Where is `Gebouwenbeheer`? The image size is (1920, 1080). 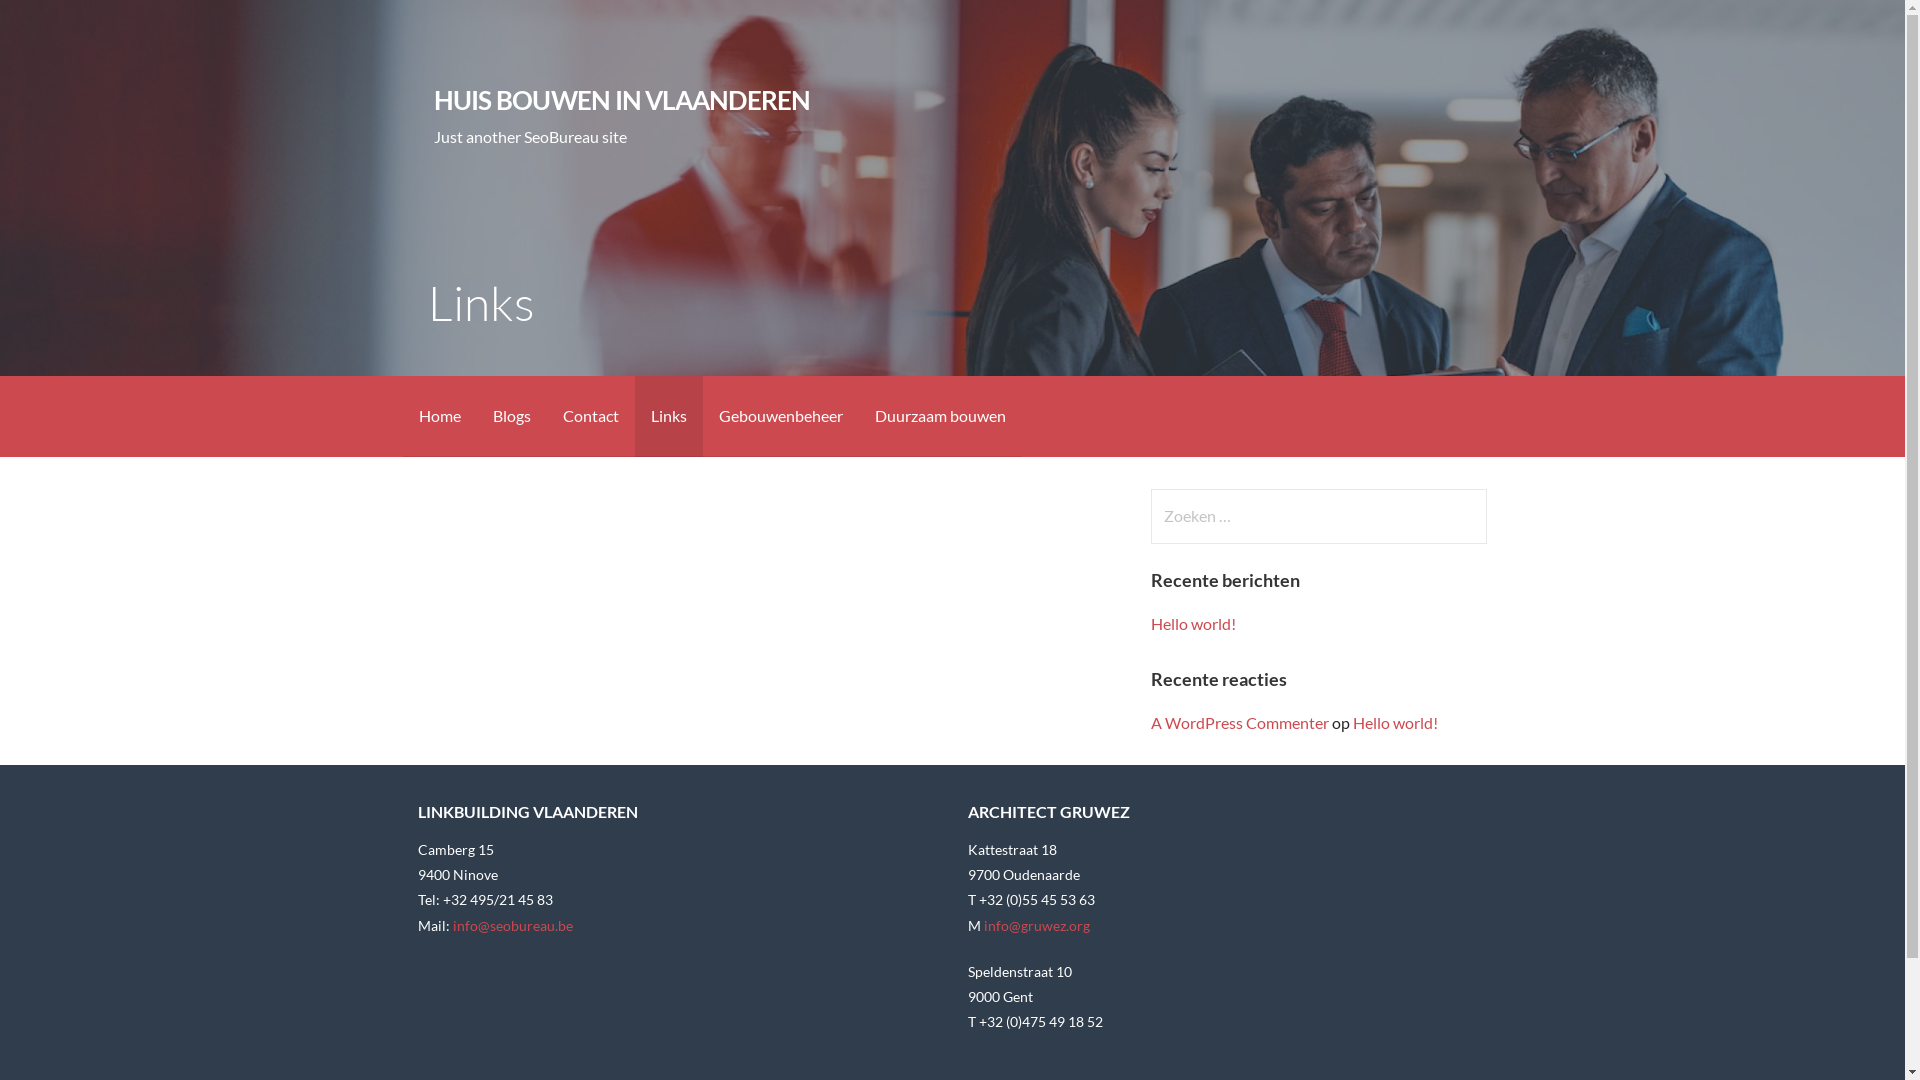
Gebouwenbeheer is located at coordinates (780, 416).